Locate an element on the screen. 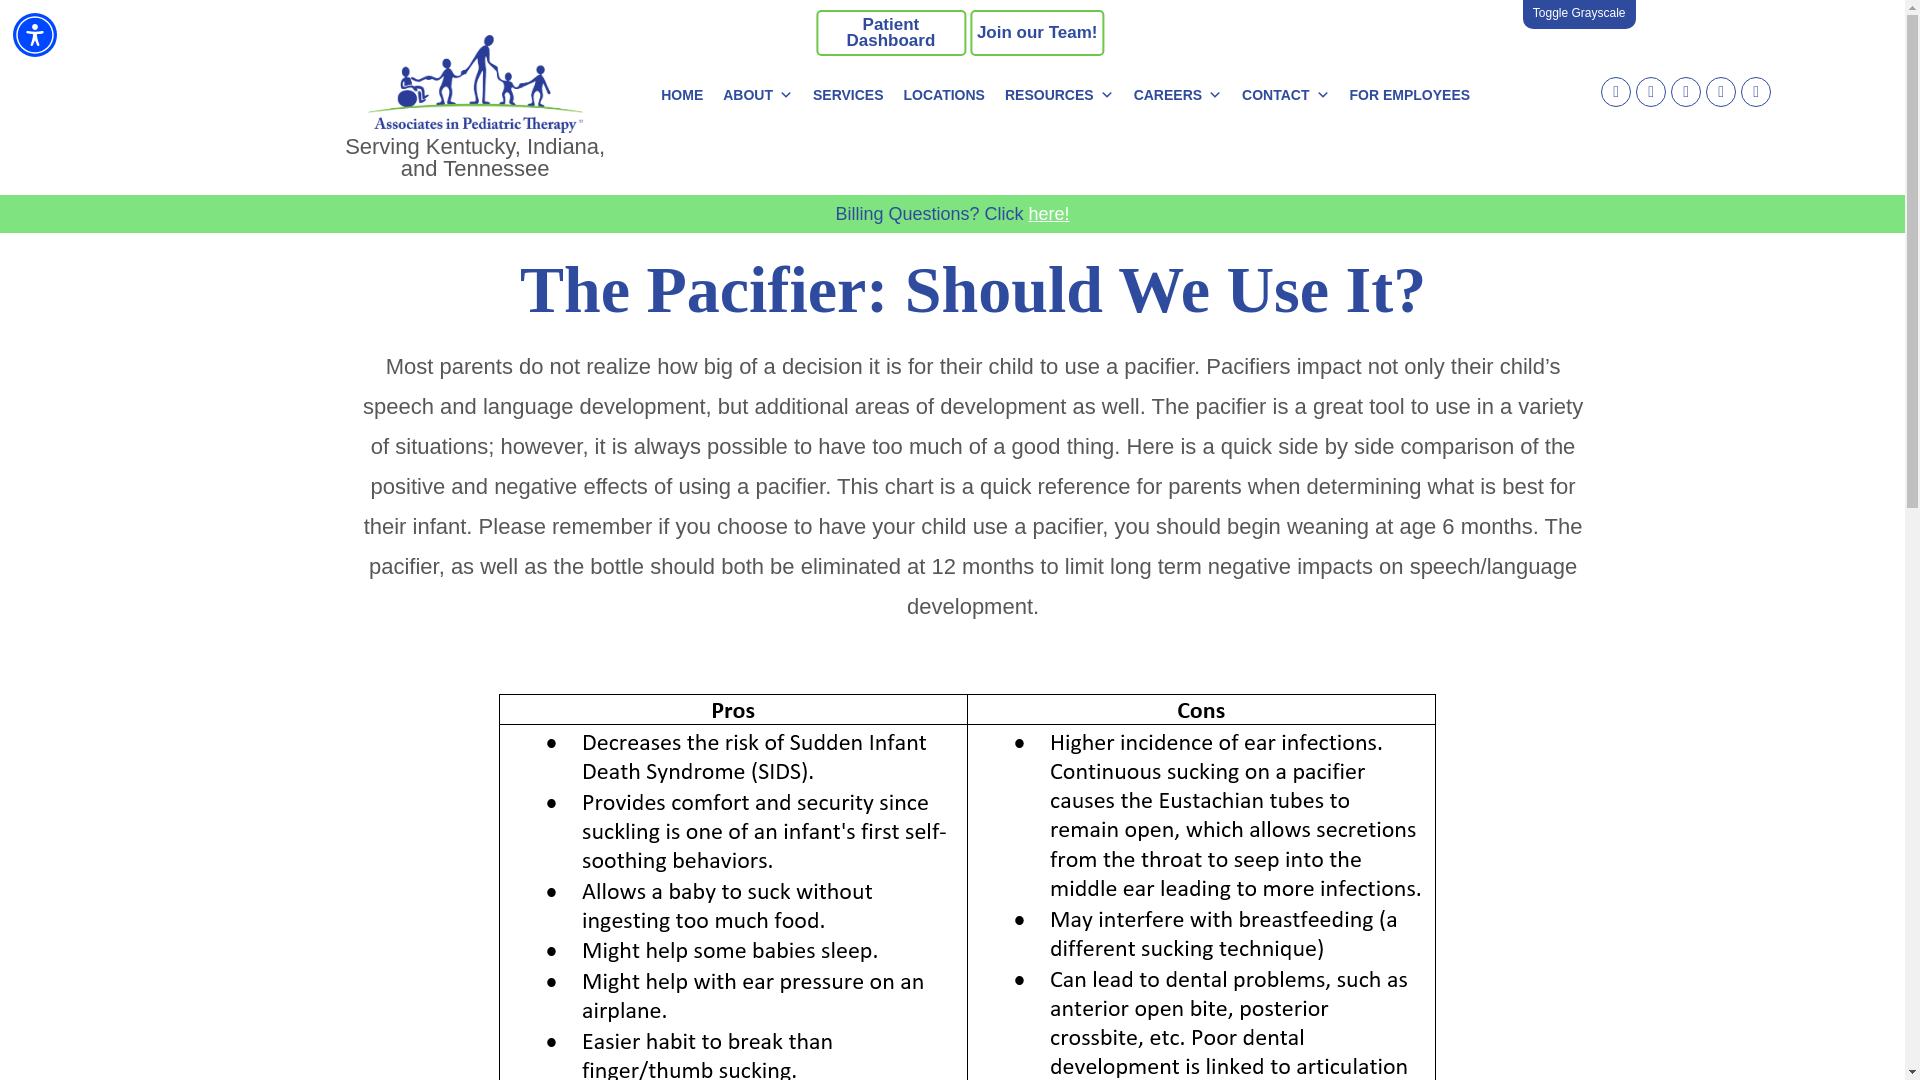 The image size is (1920, 1080). Join our Team! is located at coordinates (1037, 32).